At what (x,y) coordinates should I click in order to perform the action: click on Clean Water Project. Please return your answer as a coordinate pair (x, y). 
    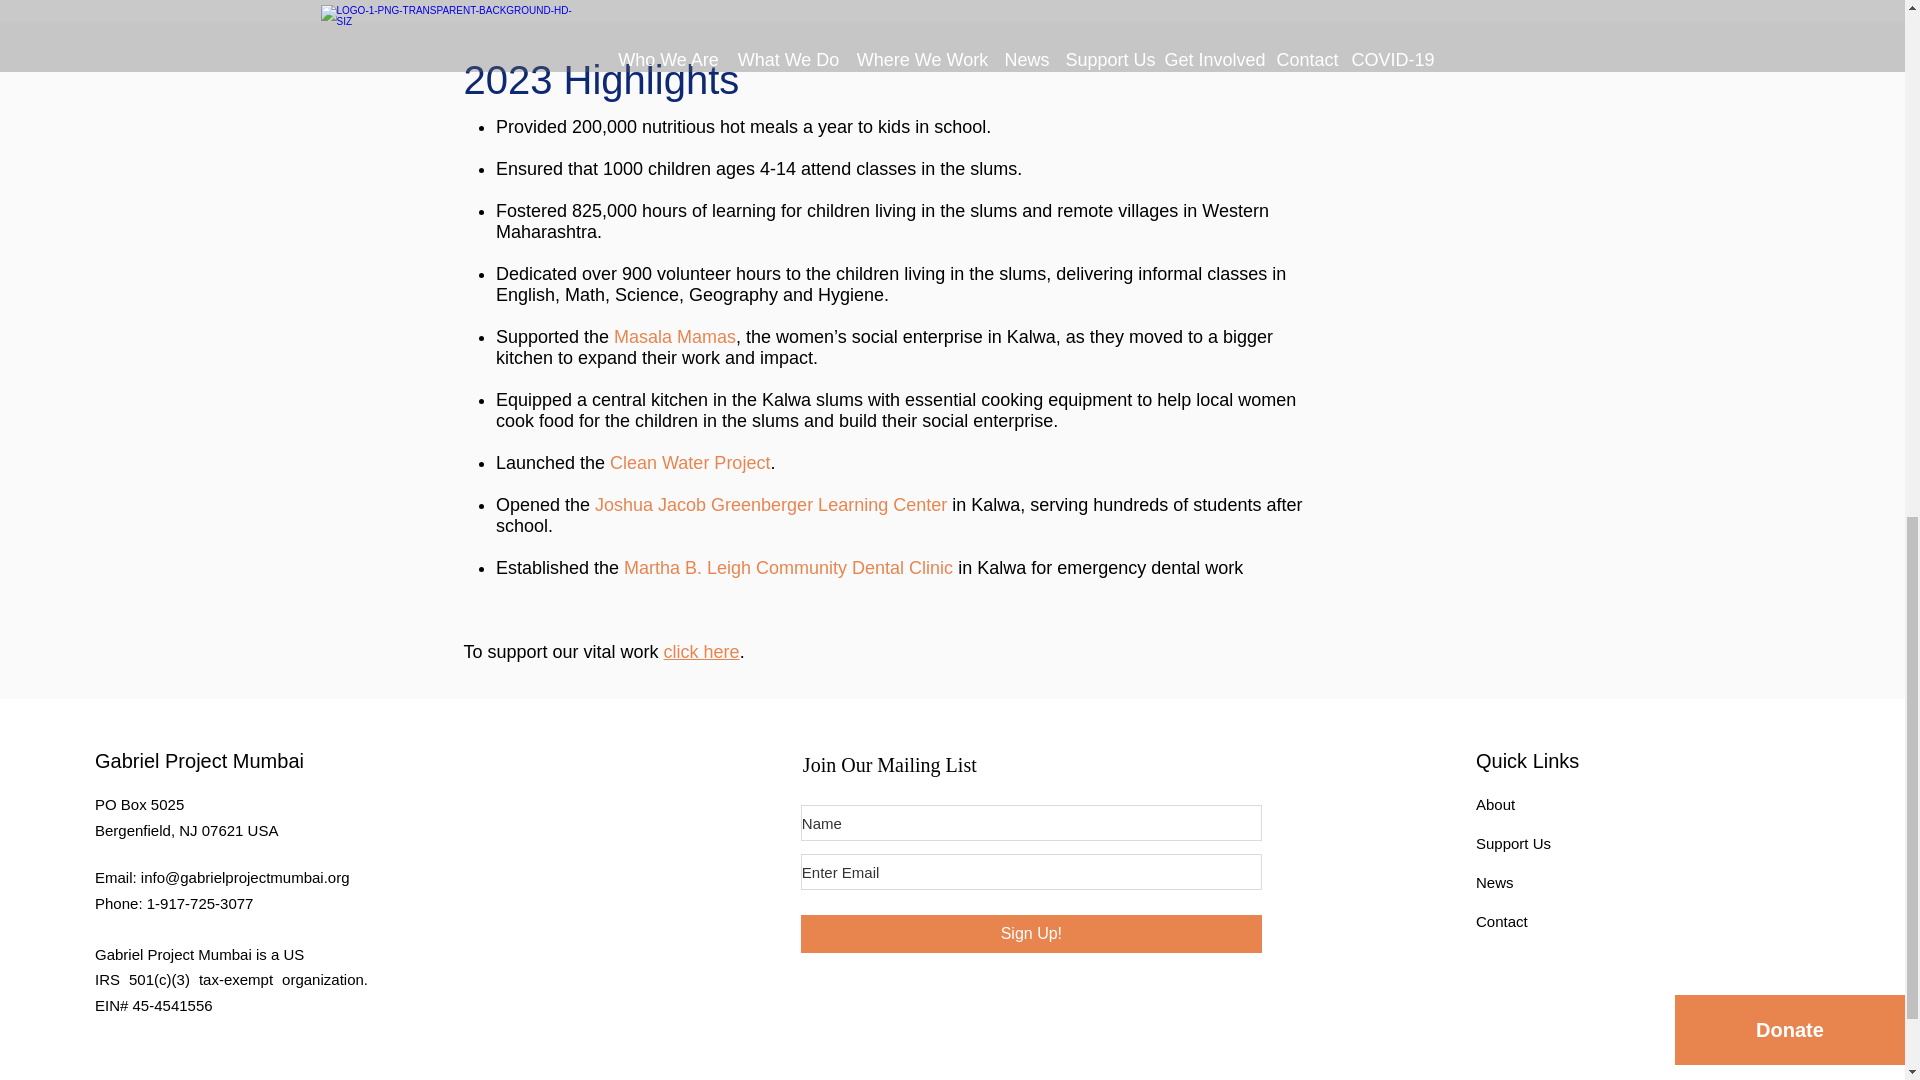
    Looking at the image, I should click on (690, 462).